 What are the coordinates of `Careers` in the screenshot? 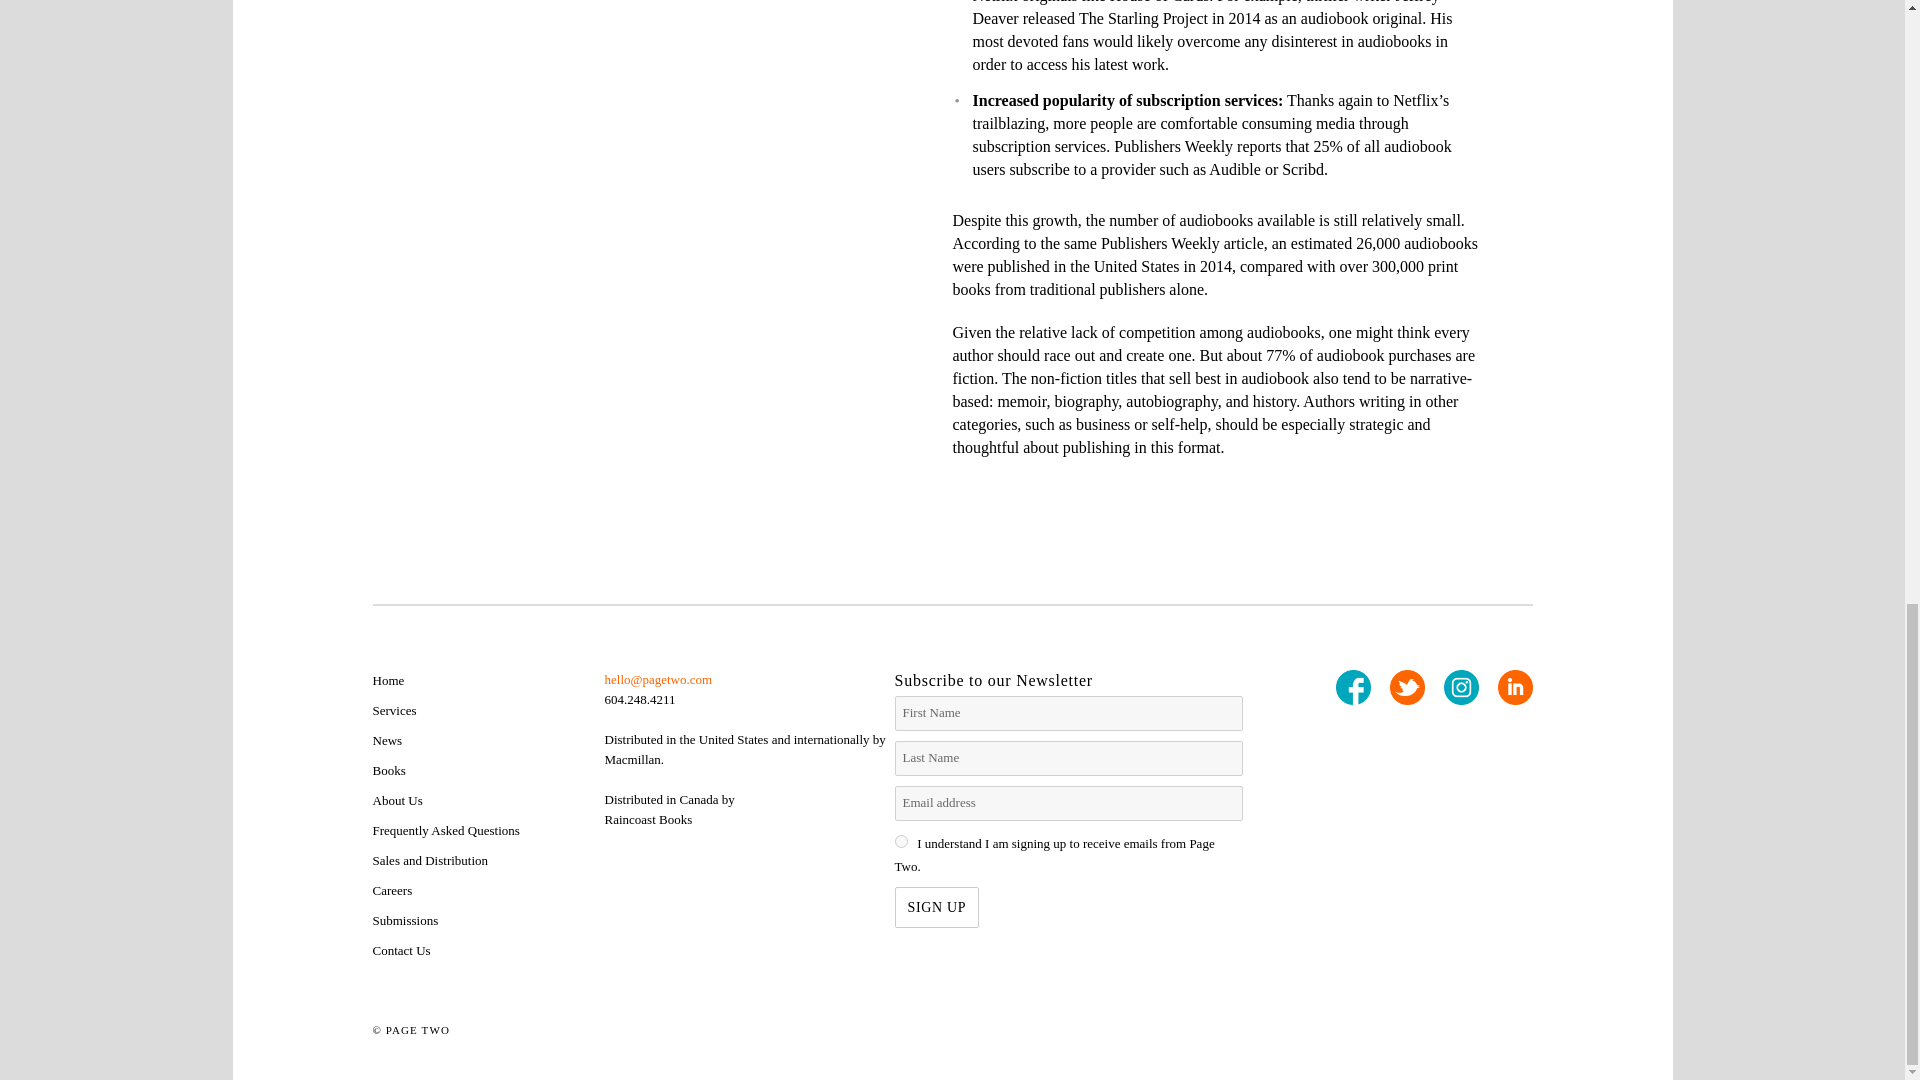 It's located at (392, 890).